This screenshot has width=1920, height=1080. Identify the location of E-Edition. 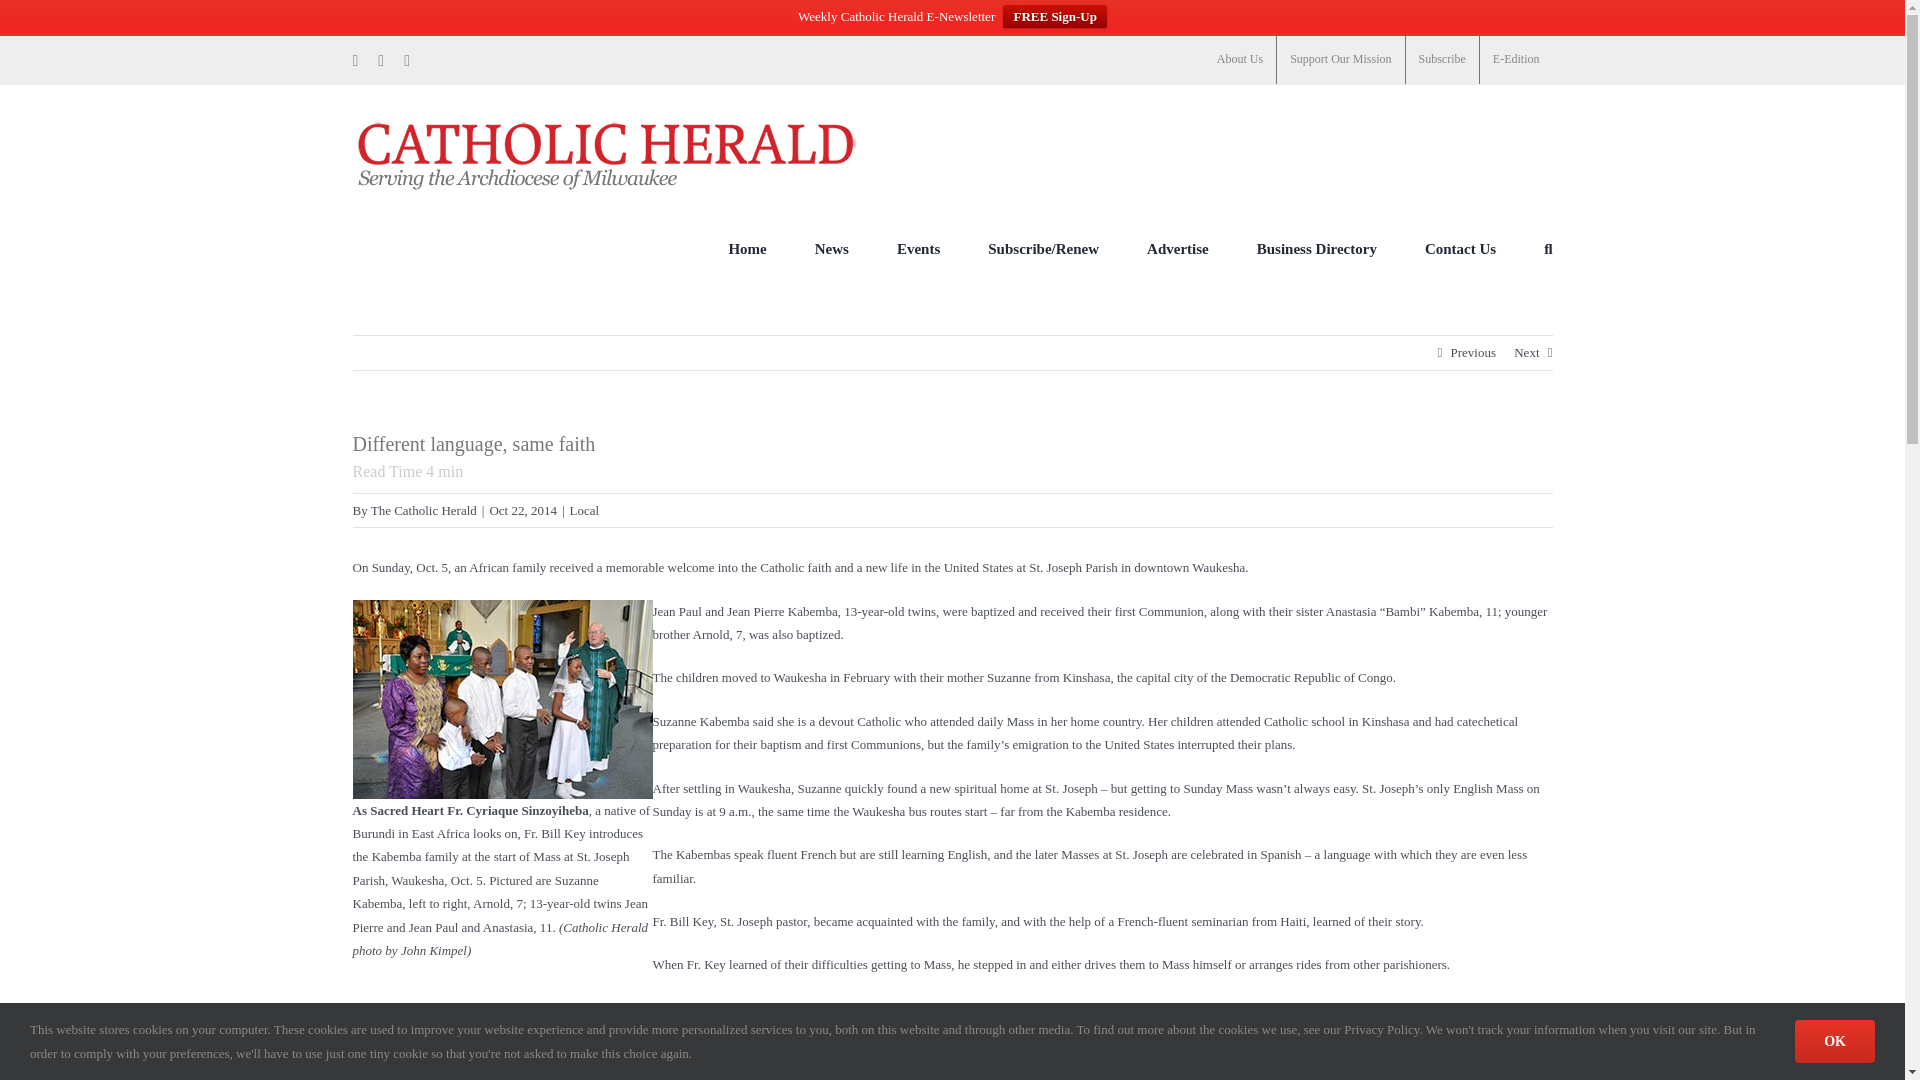
(1516, 60).